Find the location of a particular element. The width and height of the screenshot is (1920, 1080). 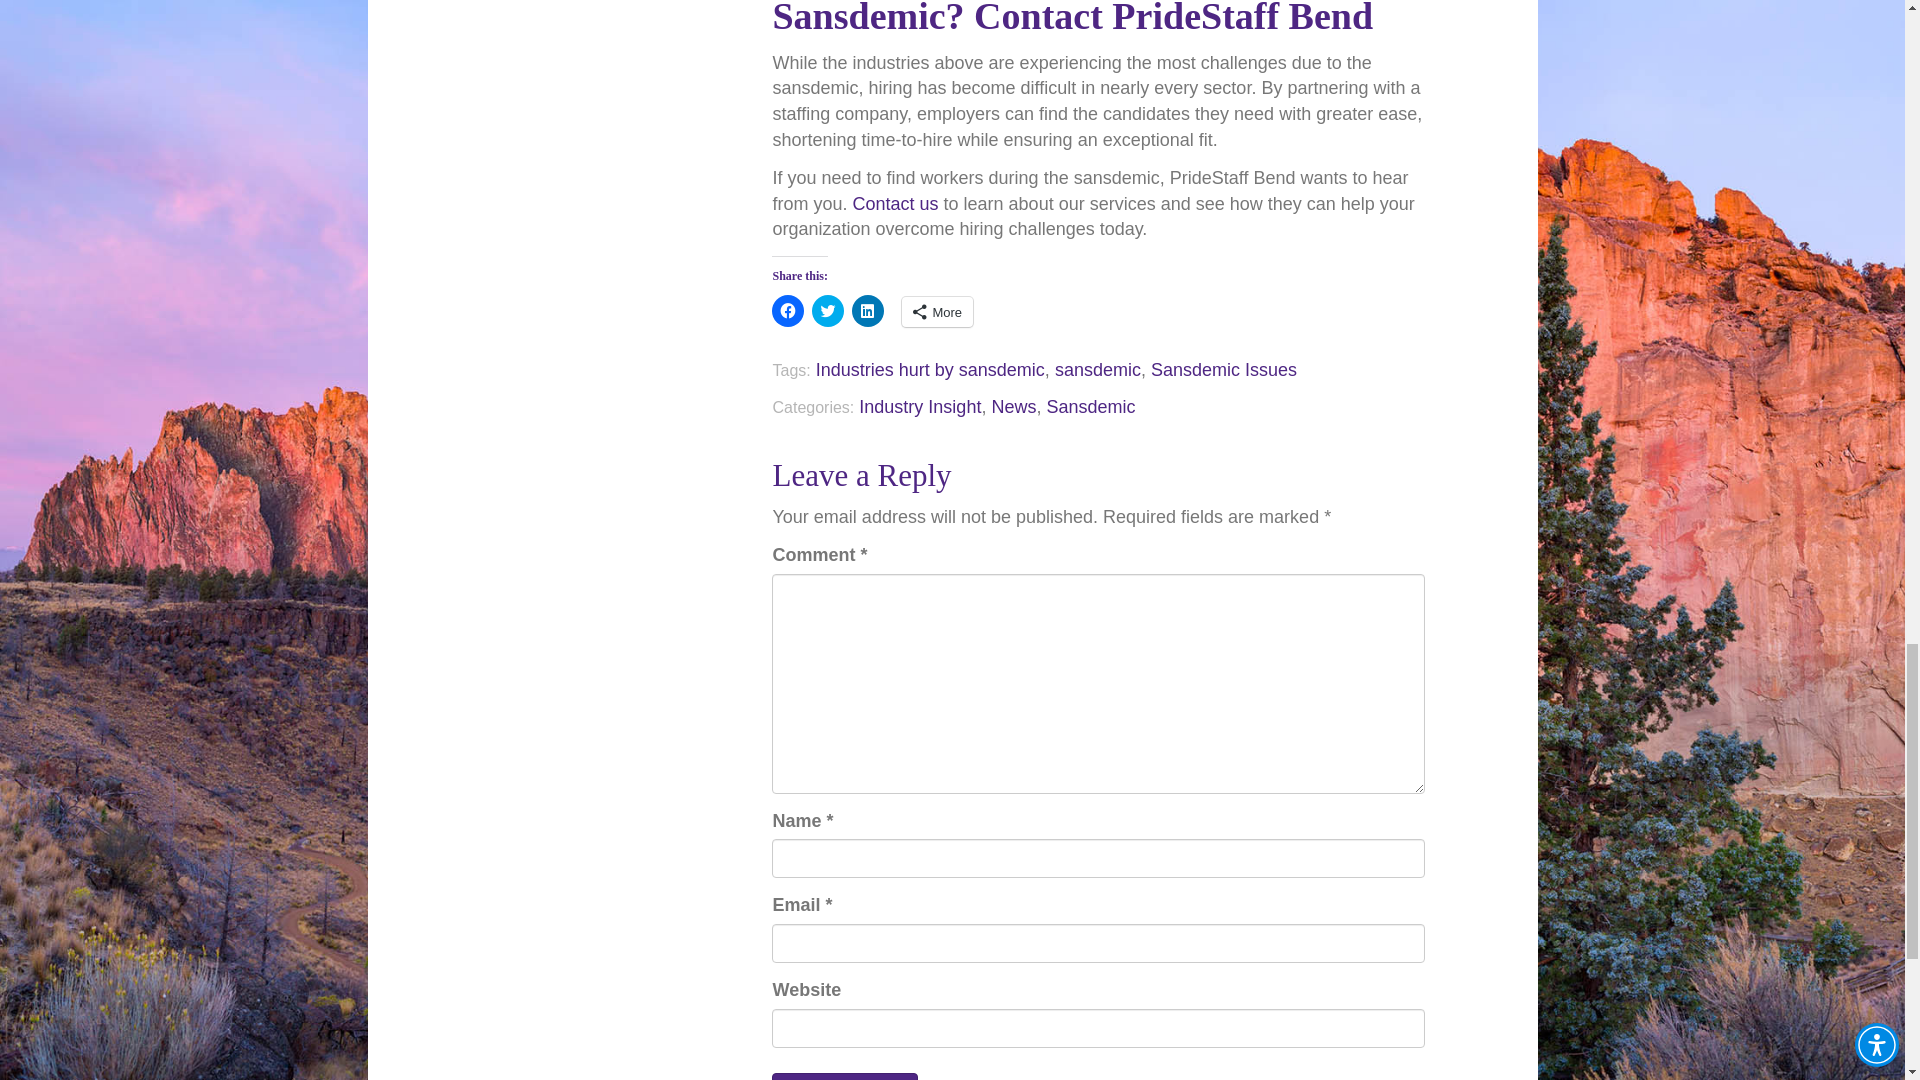

Click to share on LinkedIn is located at coordinates (868, 310).